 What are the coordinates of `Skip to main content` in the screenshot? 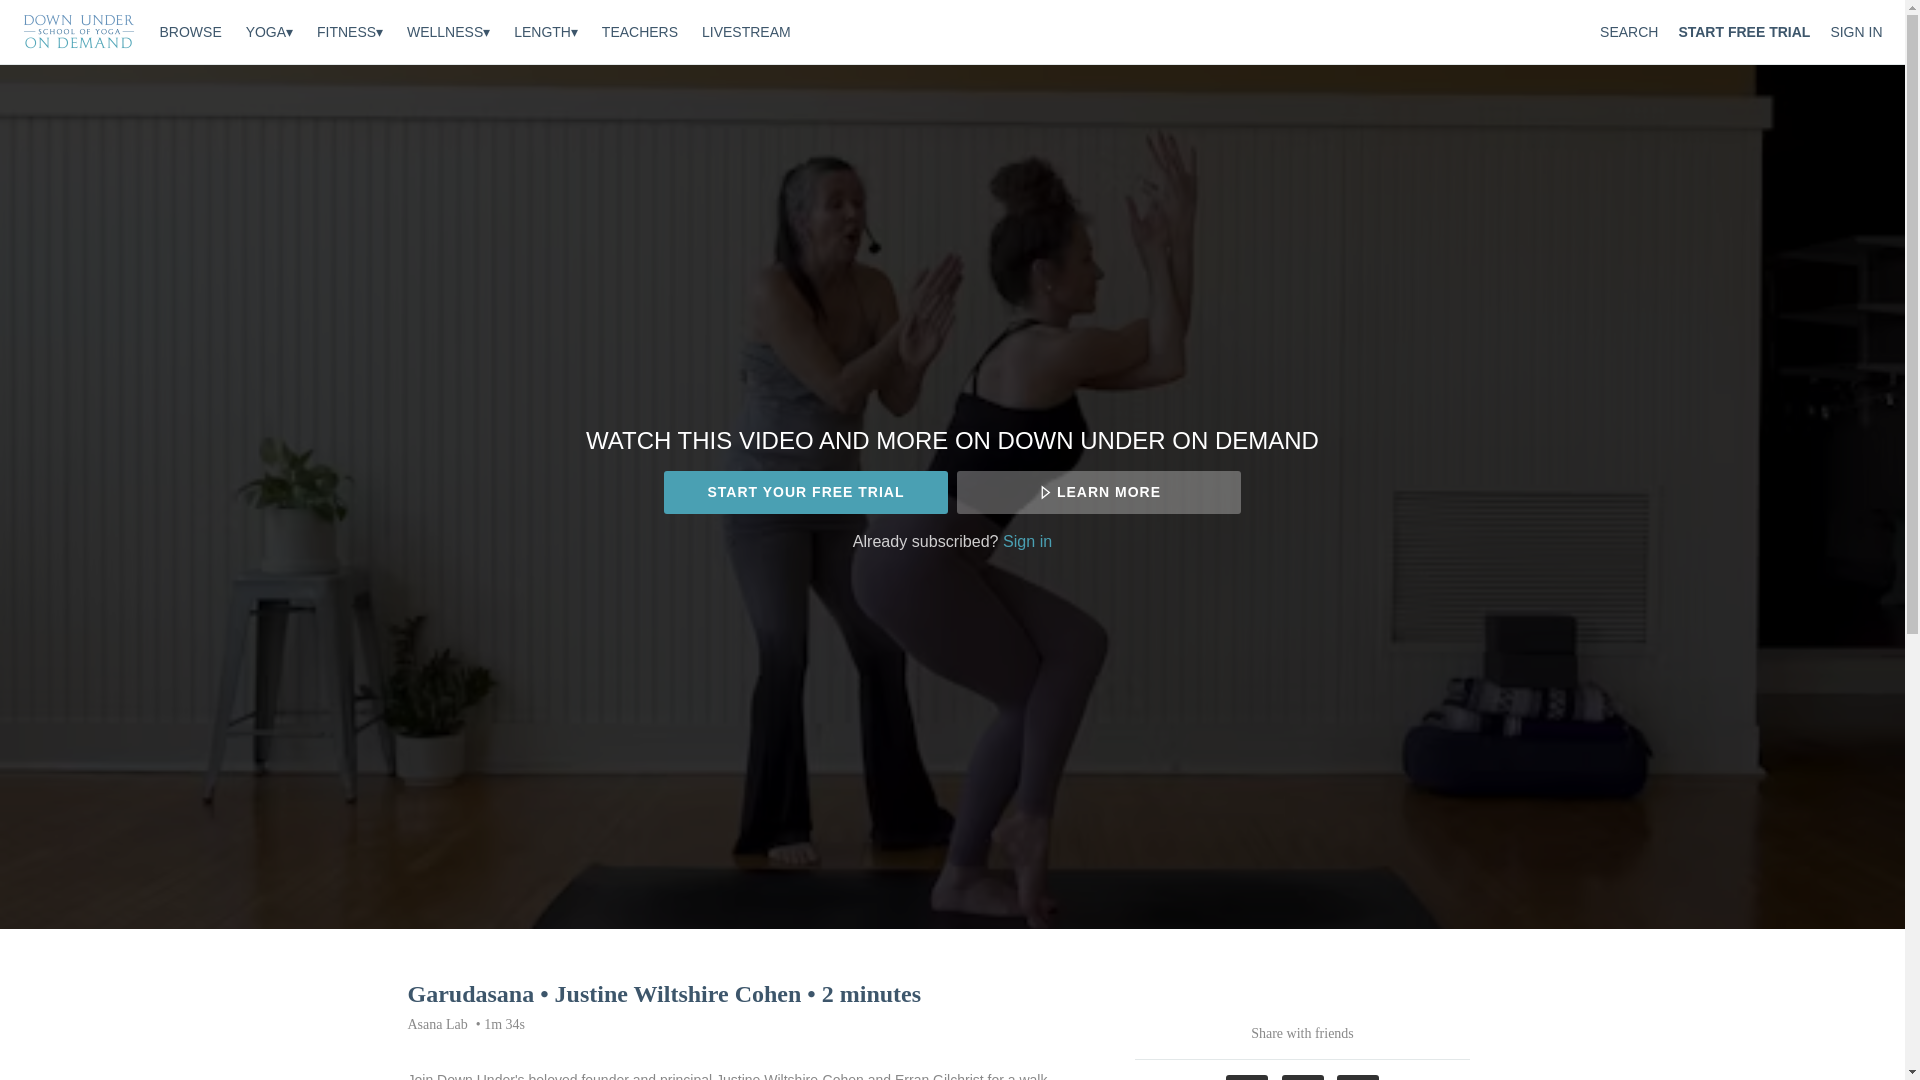 It's located at (63, 10).